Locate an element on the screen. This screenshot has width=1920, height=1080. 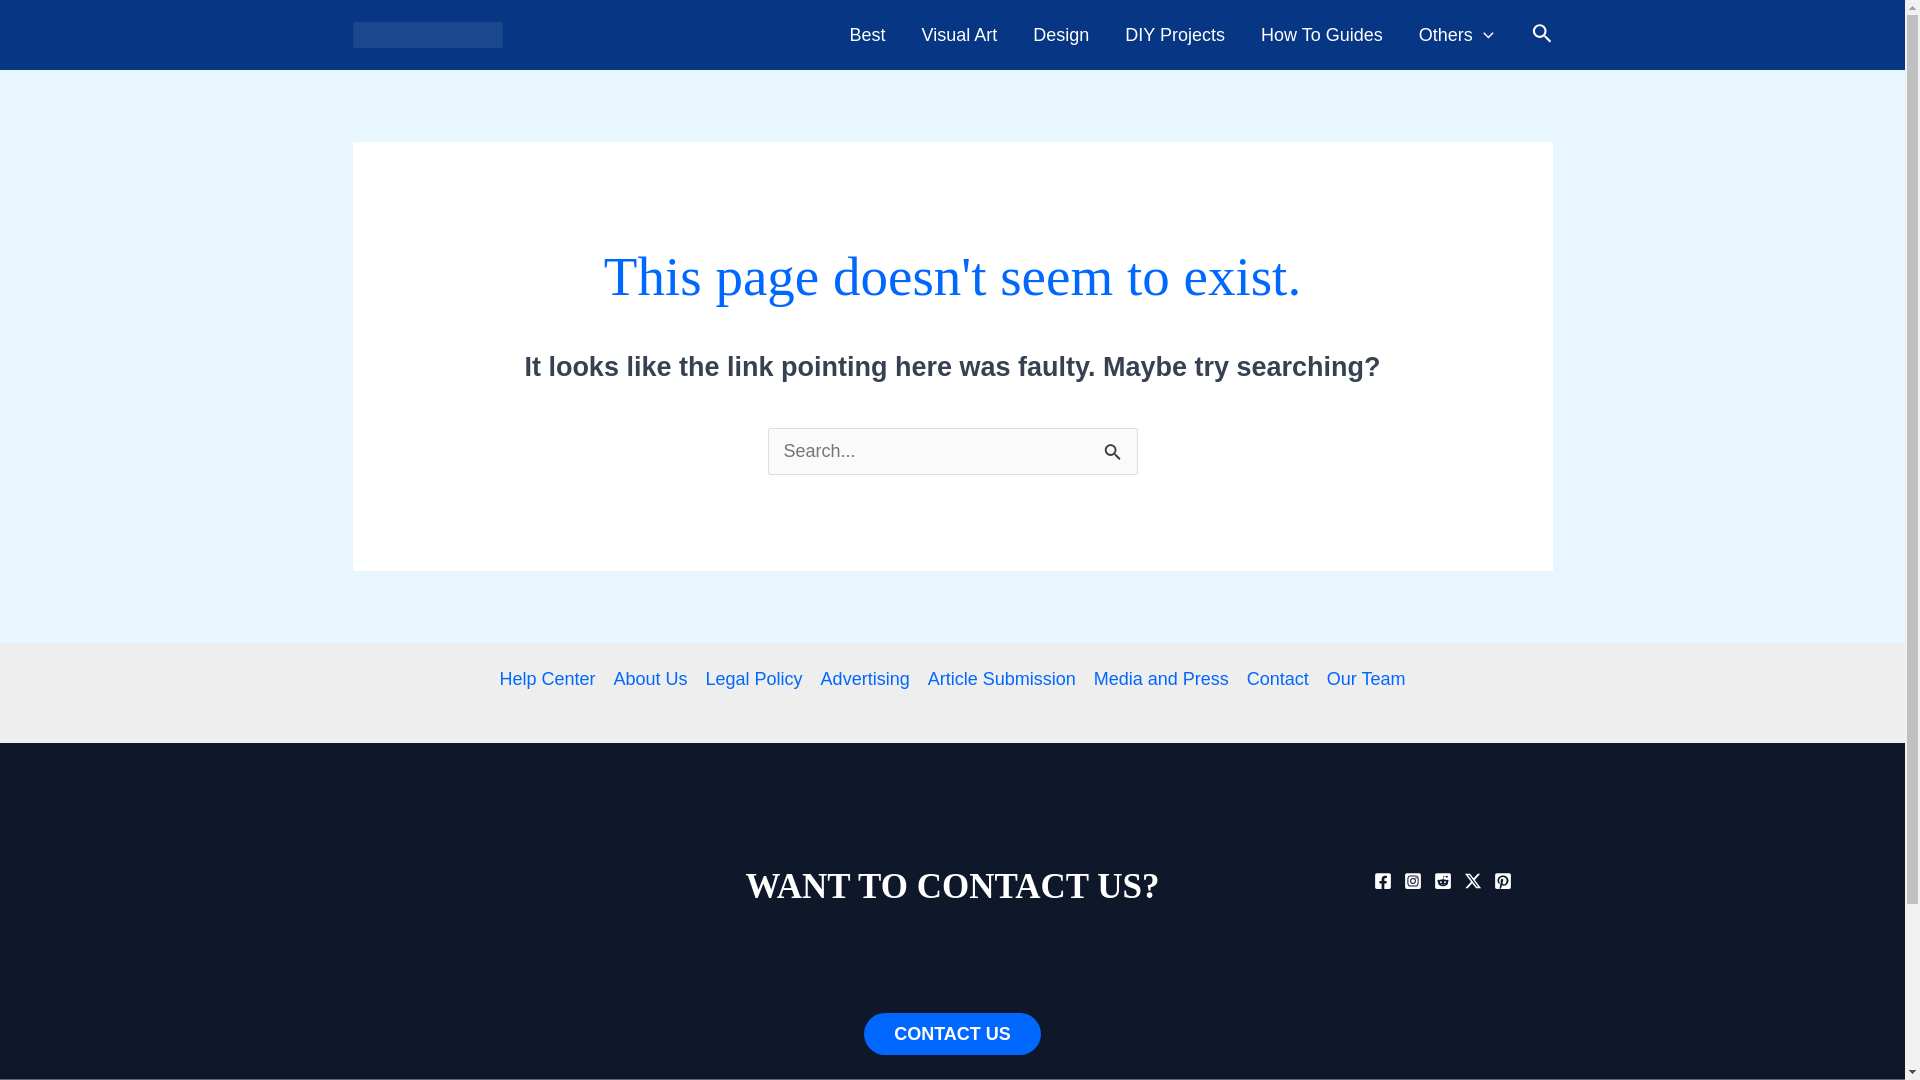
Advertising is located at coordinates (866, 679).